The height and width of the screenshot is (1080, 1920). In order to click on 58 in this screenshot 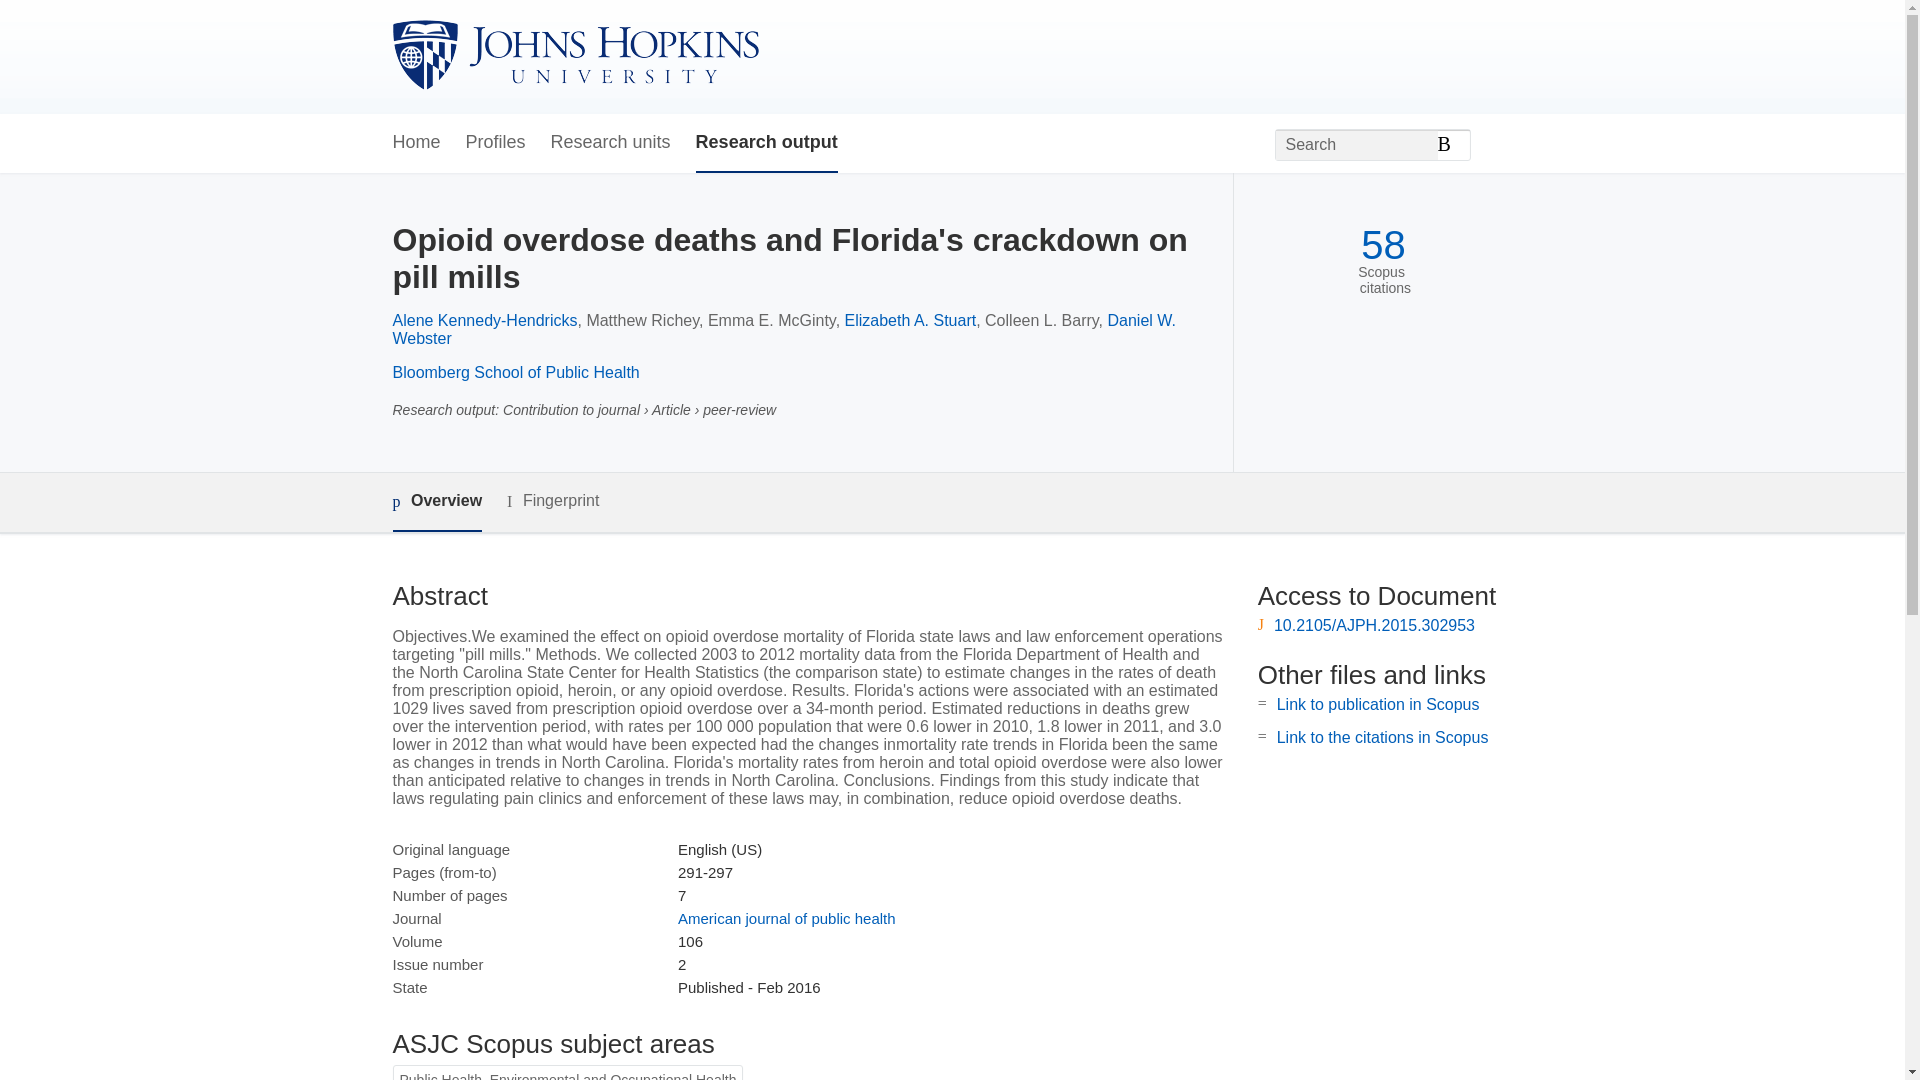, I will do `click(1383, 245)`.